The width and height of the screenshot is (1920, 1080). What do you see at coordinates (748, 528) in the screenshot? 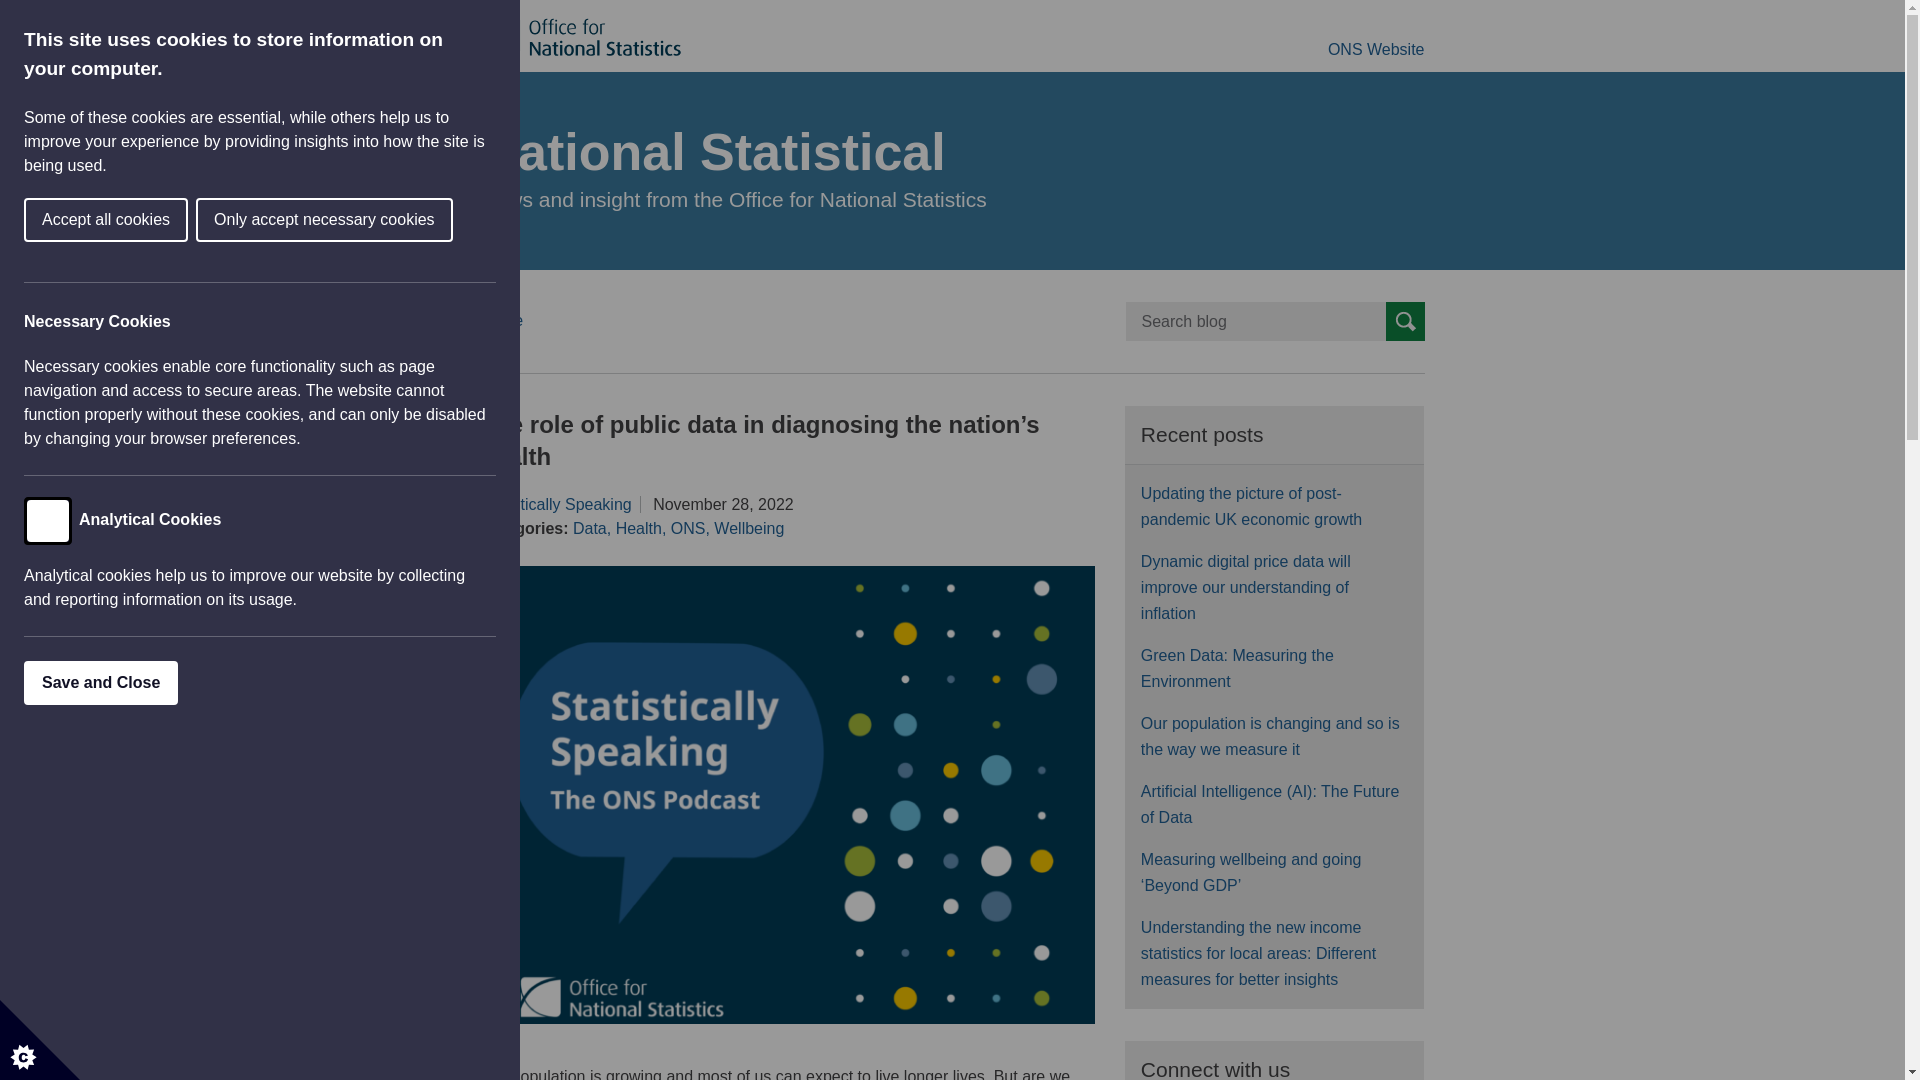
I see `Wellbeing` at bounding box center [748, 528].